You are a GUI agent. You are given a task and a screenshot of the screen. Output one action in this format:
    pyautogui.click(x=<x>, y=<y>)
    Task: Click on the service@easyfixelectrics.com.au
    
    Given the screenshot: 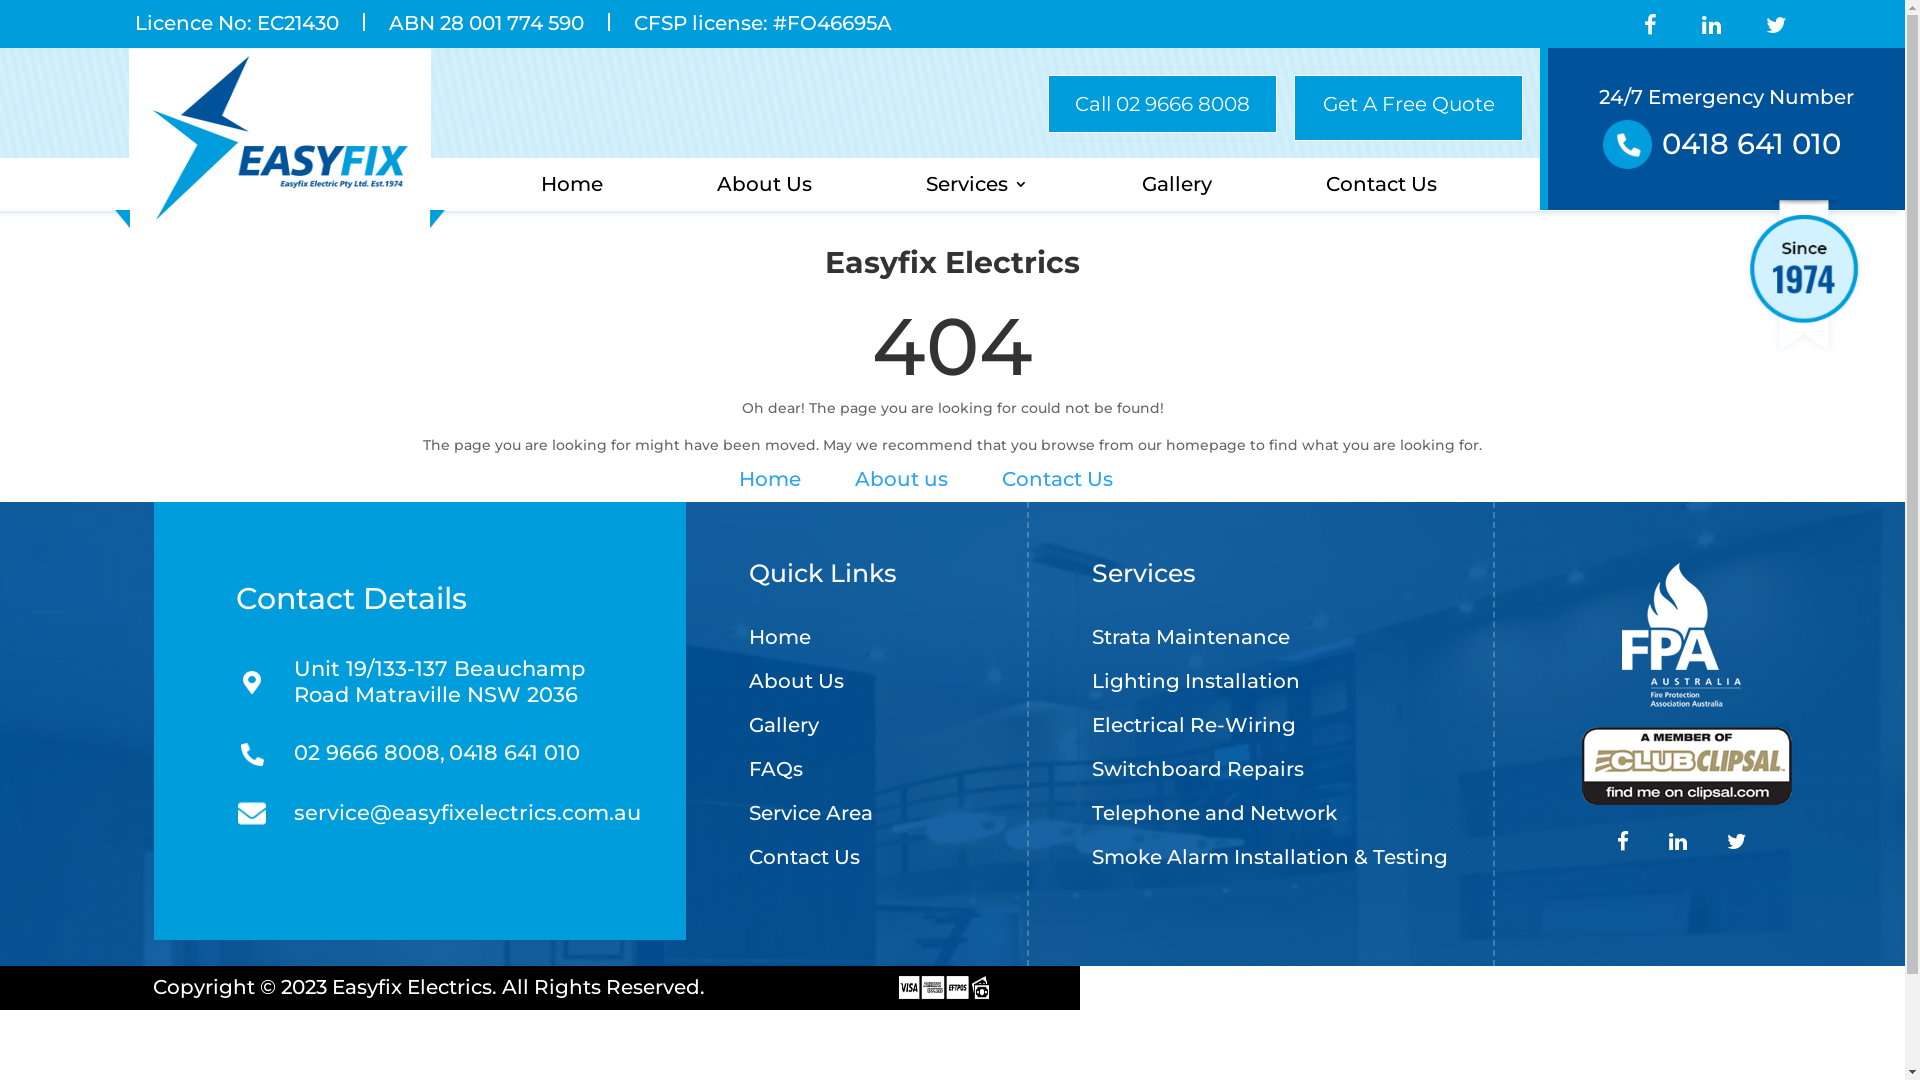 What is the action you would take?
    pyautogui.click(x=441, y=813)
    